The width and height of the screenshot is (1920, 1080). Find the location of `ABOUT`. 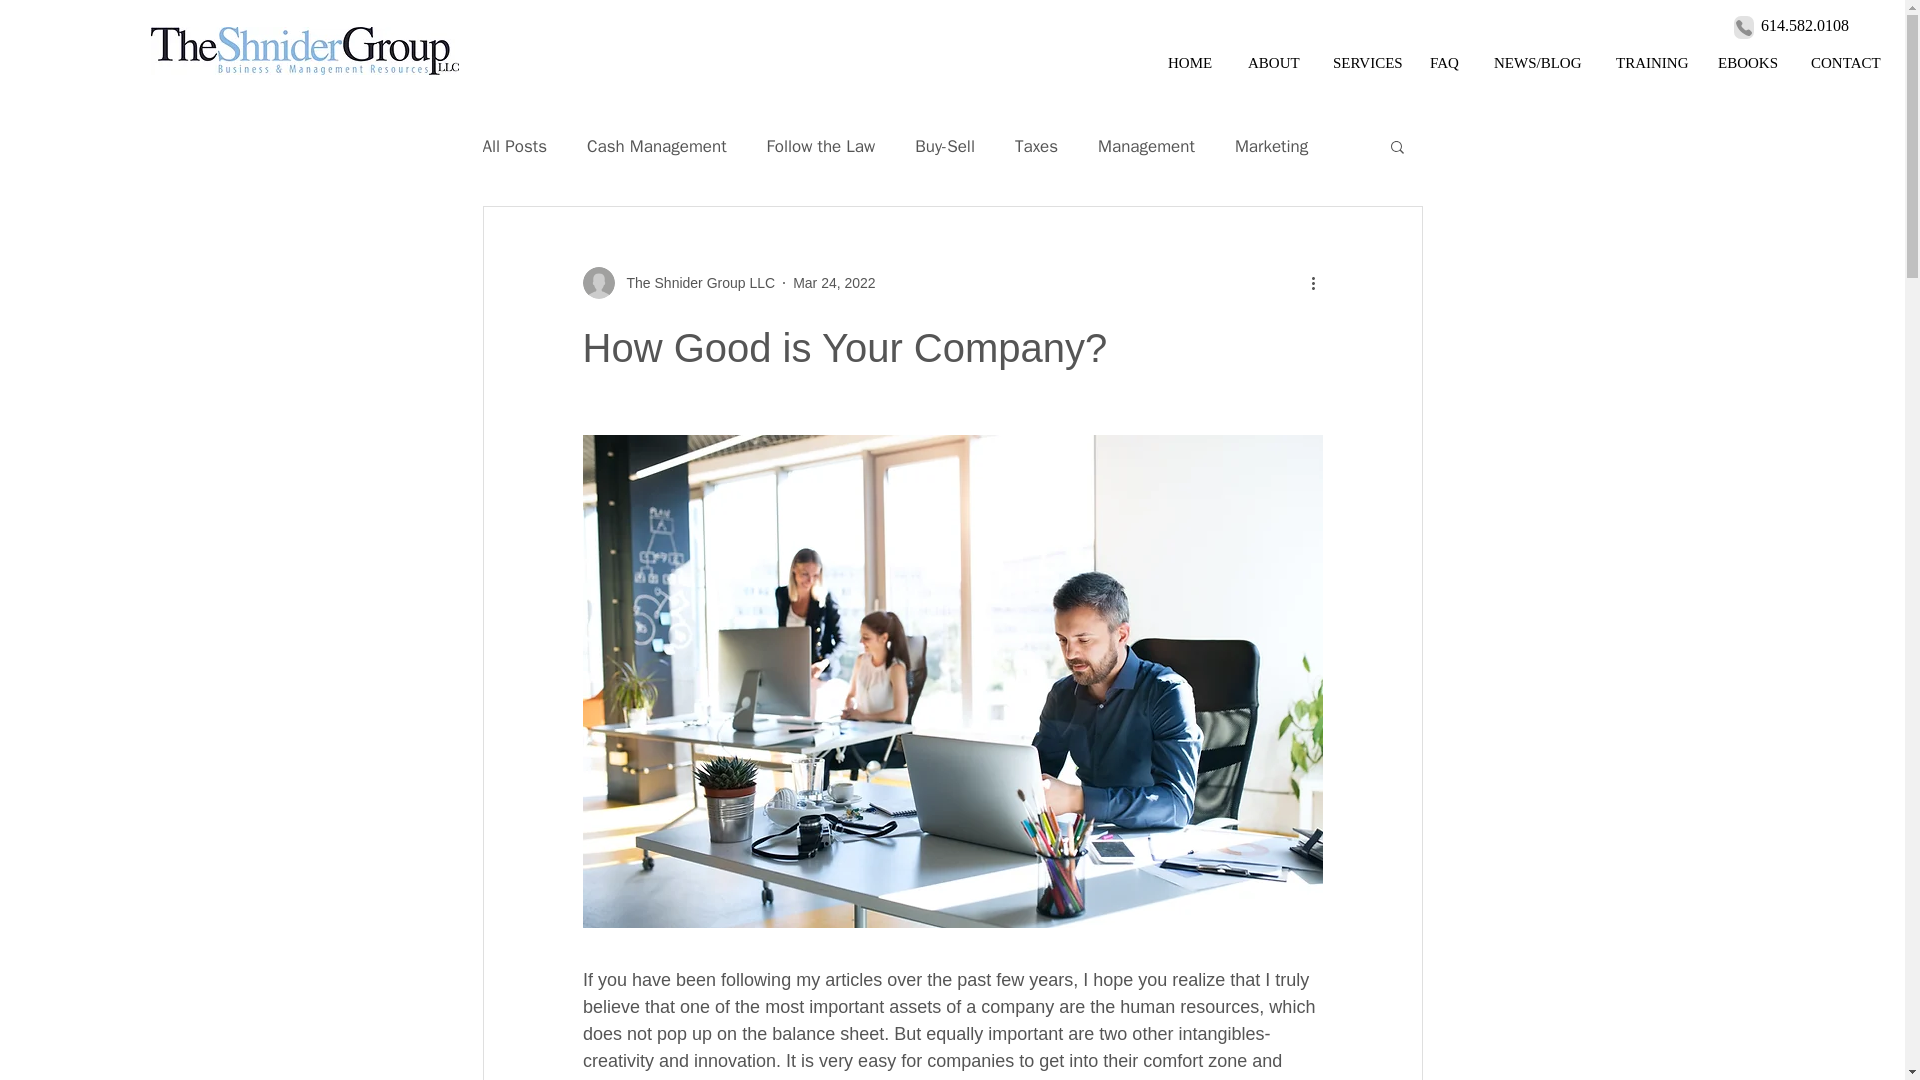

ABOUT is located at coordinates (1274, 63).